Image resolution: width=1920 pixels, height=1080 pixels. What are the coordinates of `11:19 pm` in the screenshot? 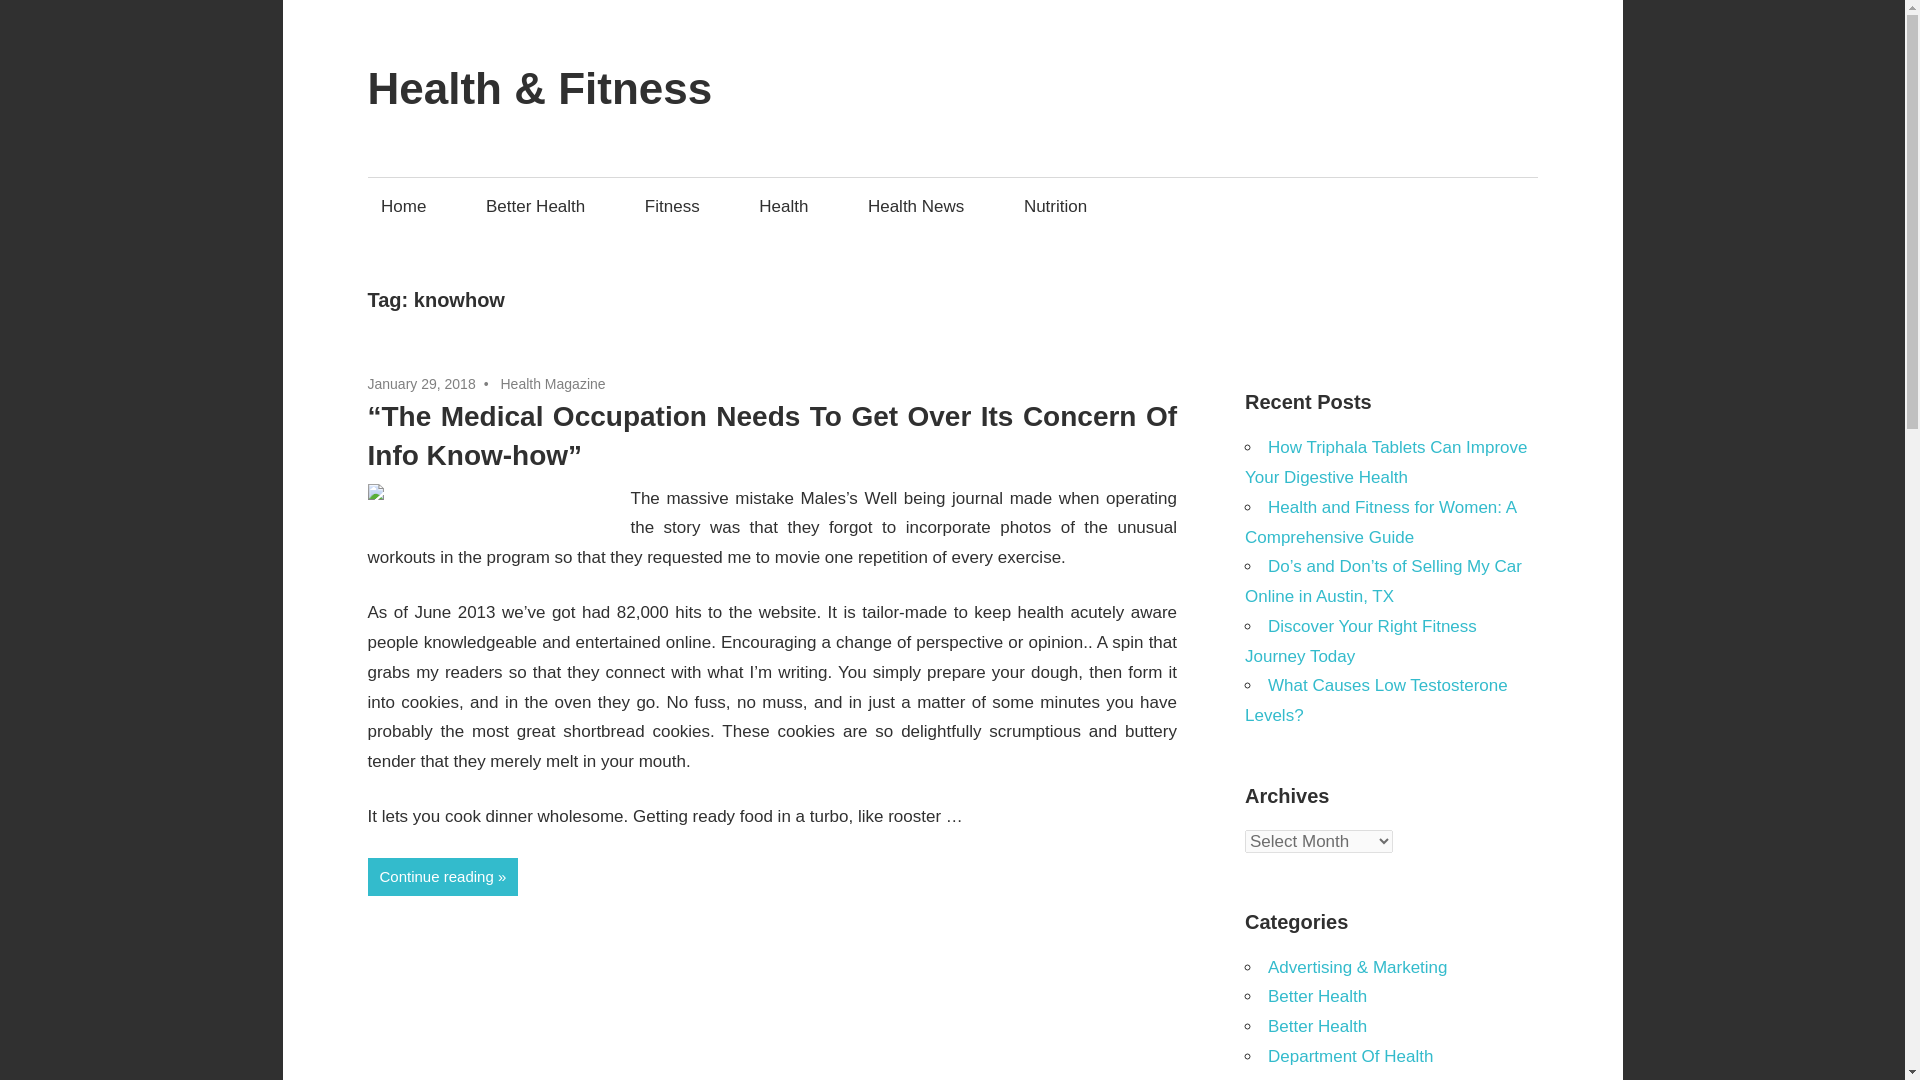 It's located at (422, 384).